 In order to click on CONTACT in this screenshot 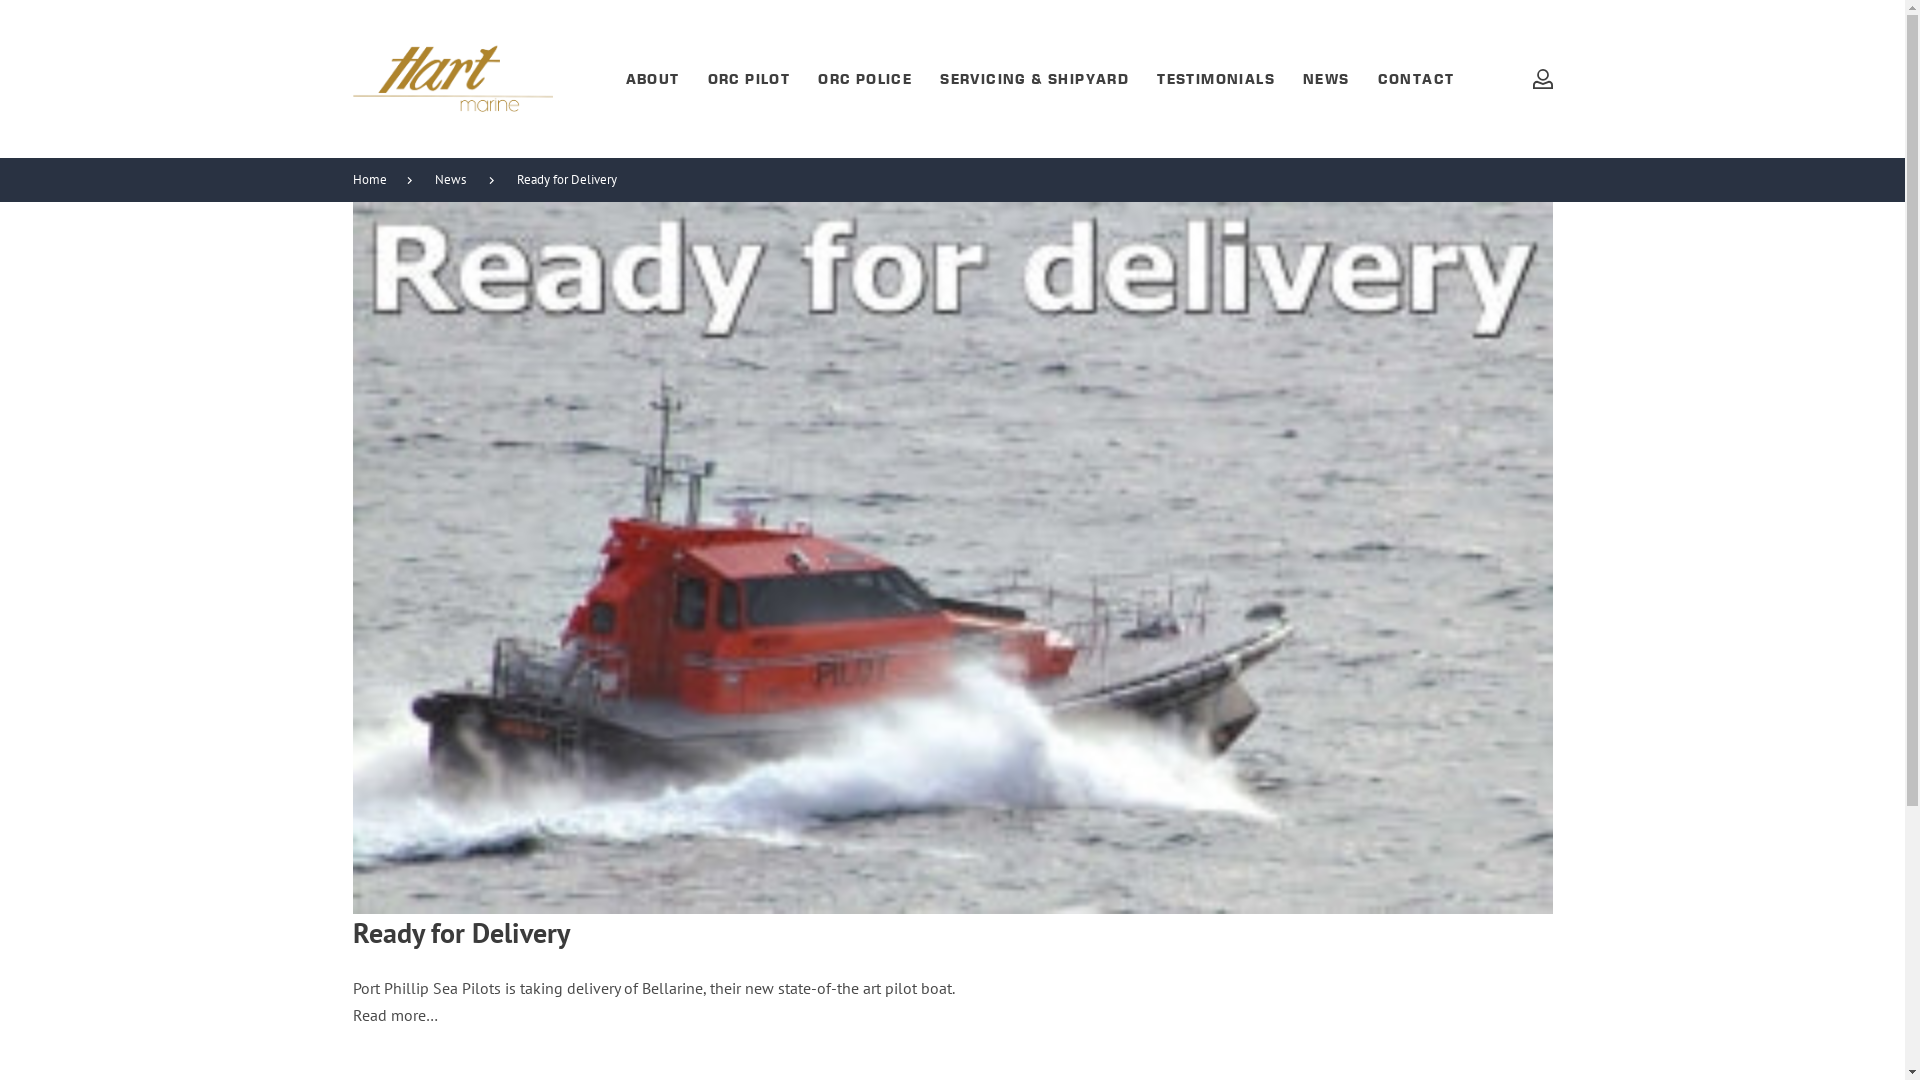, I will do `click(1430, 79)`.